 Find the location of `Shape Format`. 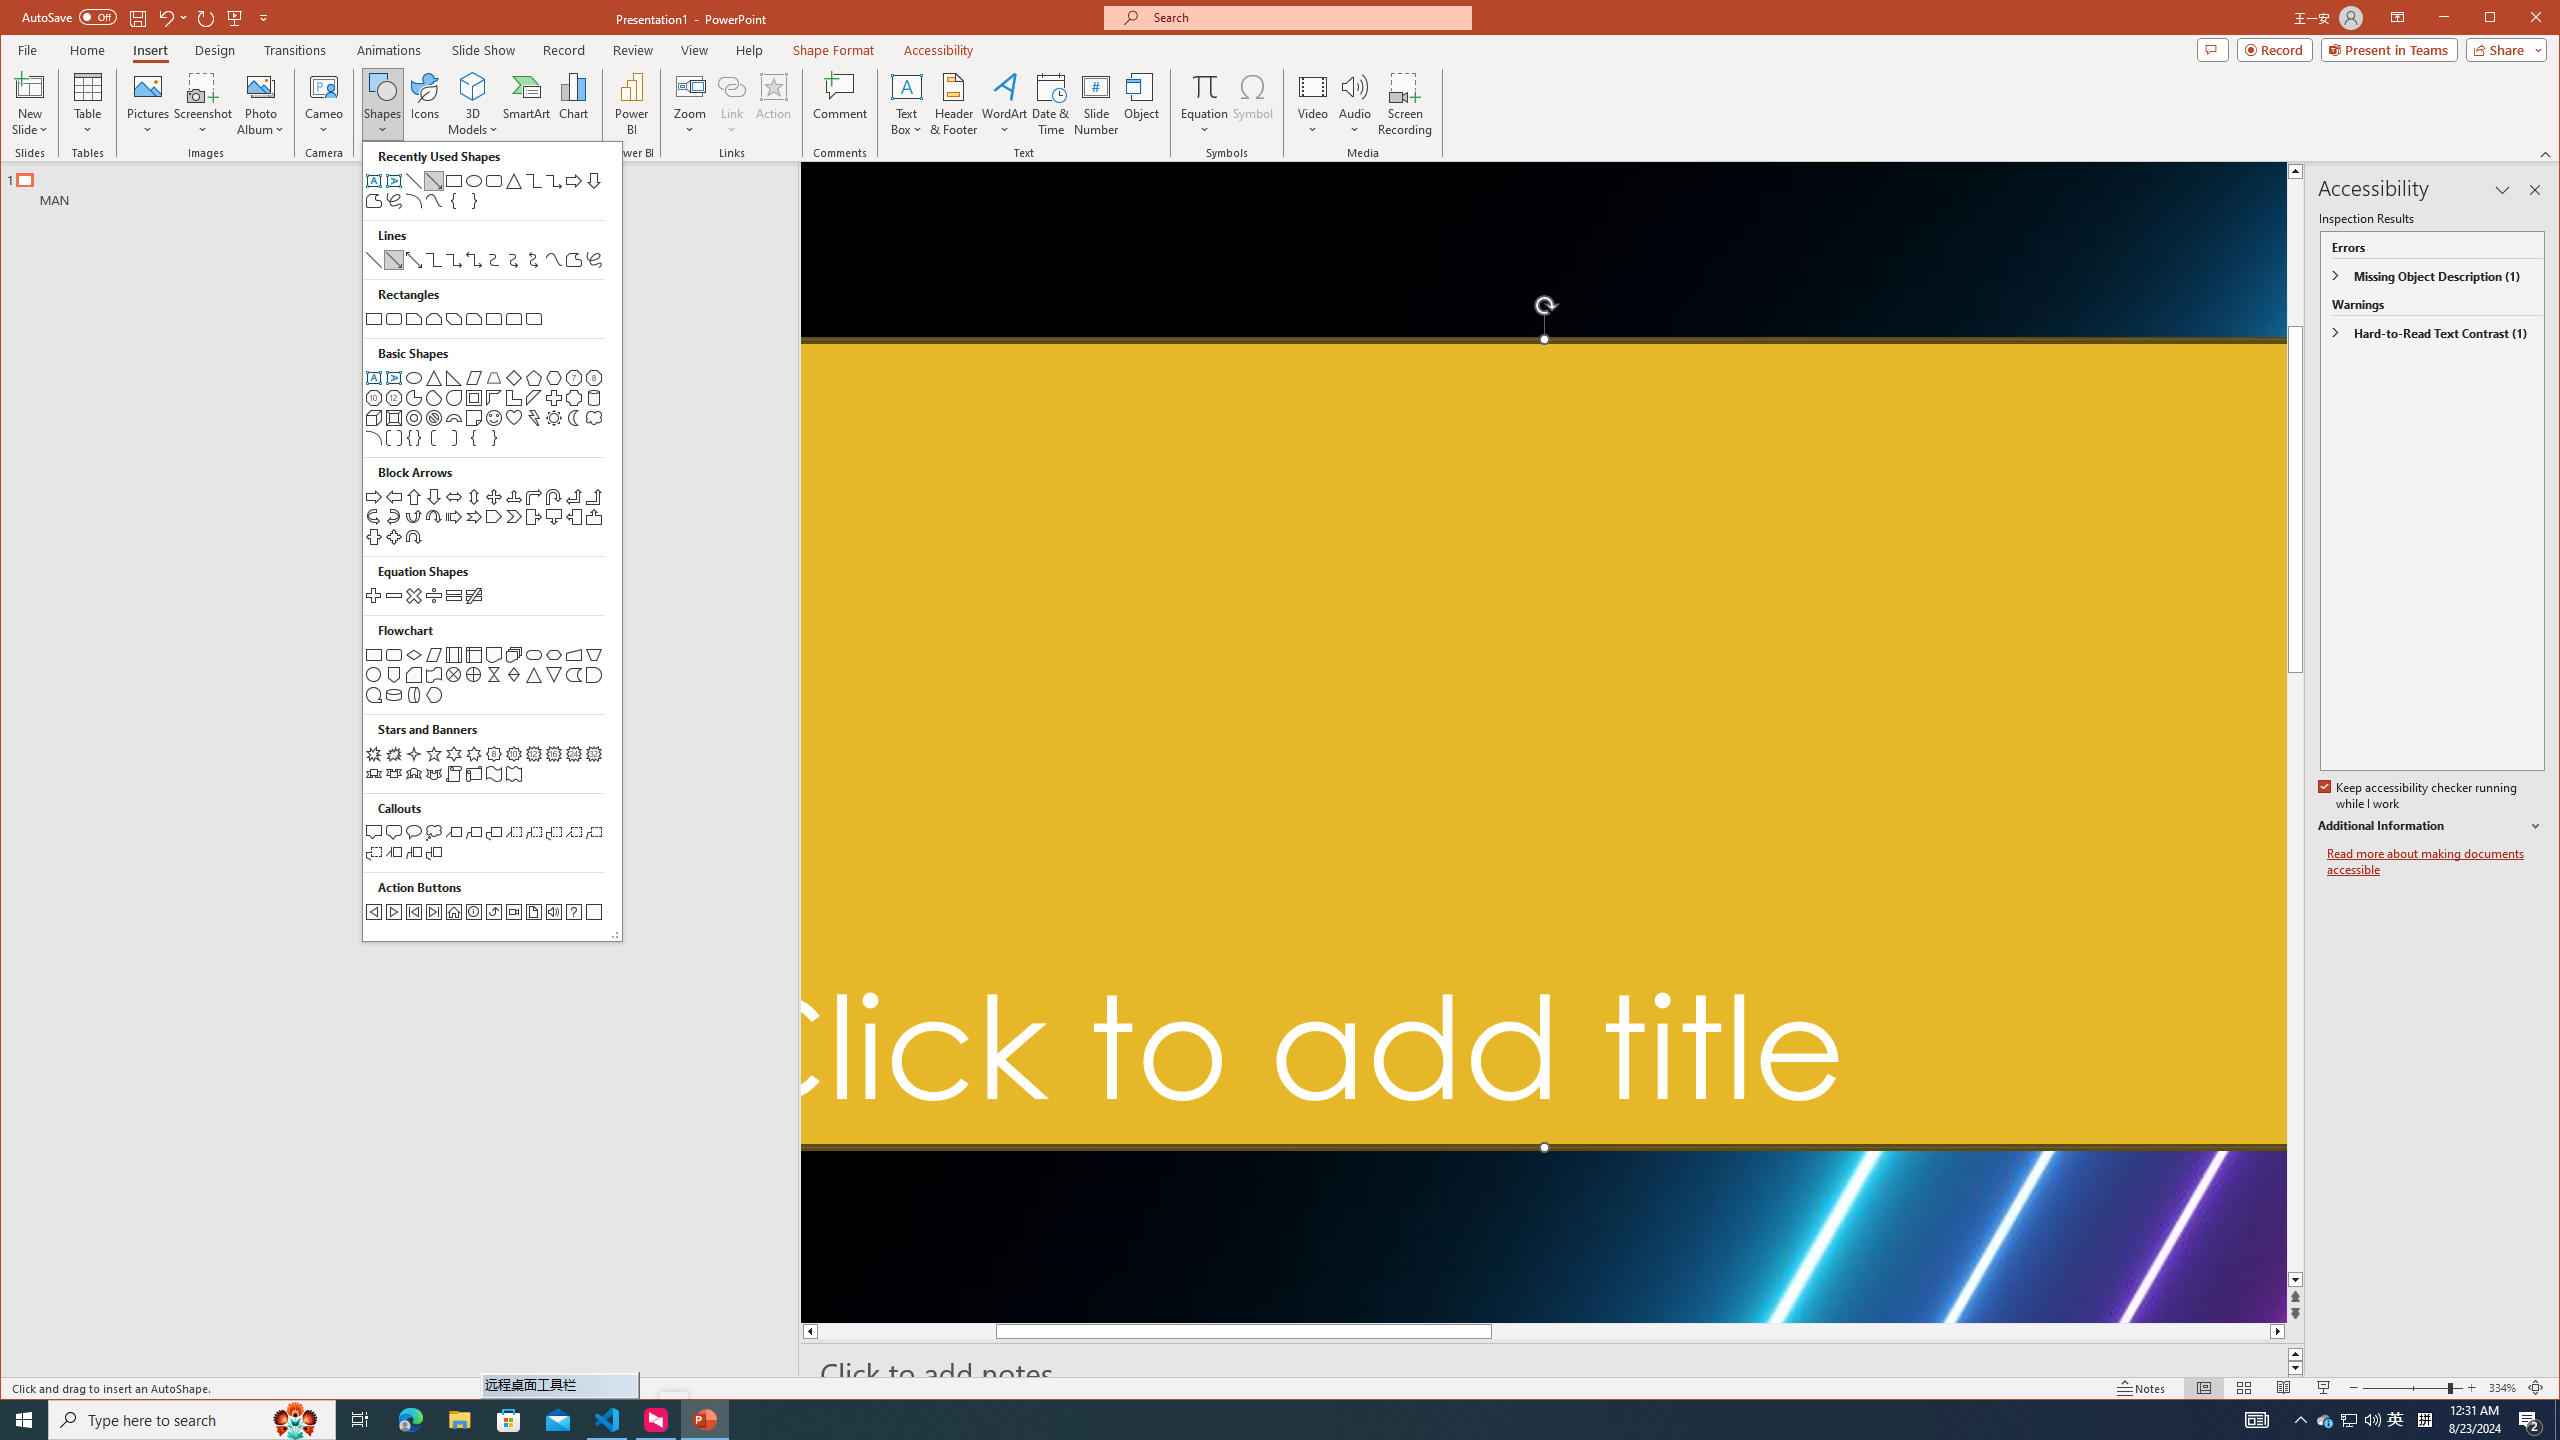

Shape Format is located at coordinates (2295, 1062).